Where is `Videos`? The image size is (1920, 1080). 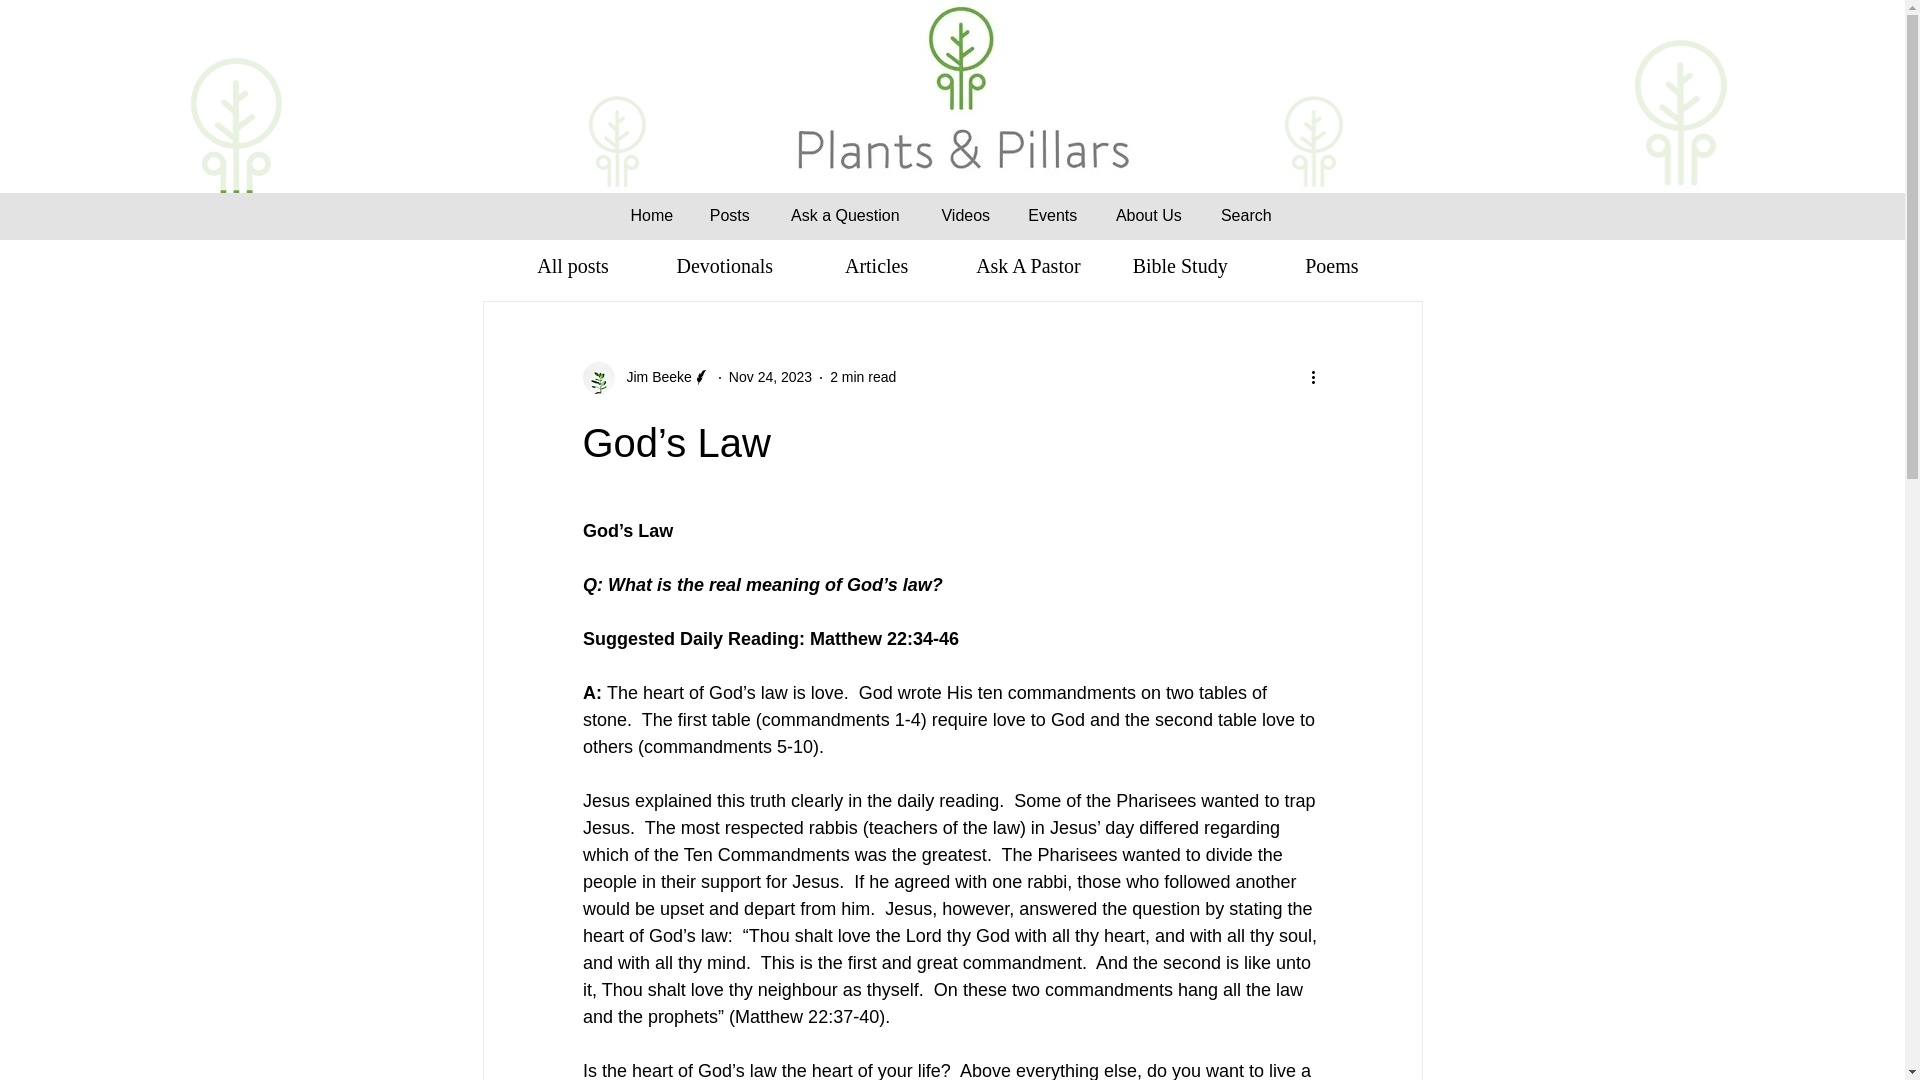 Videos is located at coordinates (965, 215).